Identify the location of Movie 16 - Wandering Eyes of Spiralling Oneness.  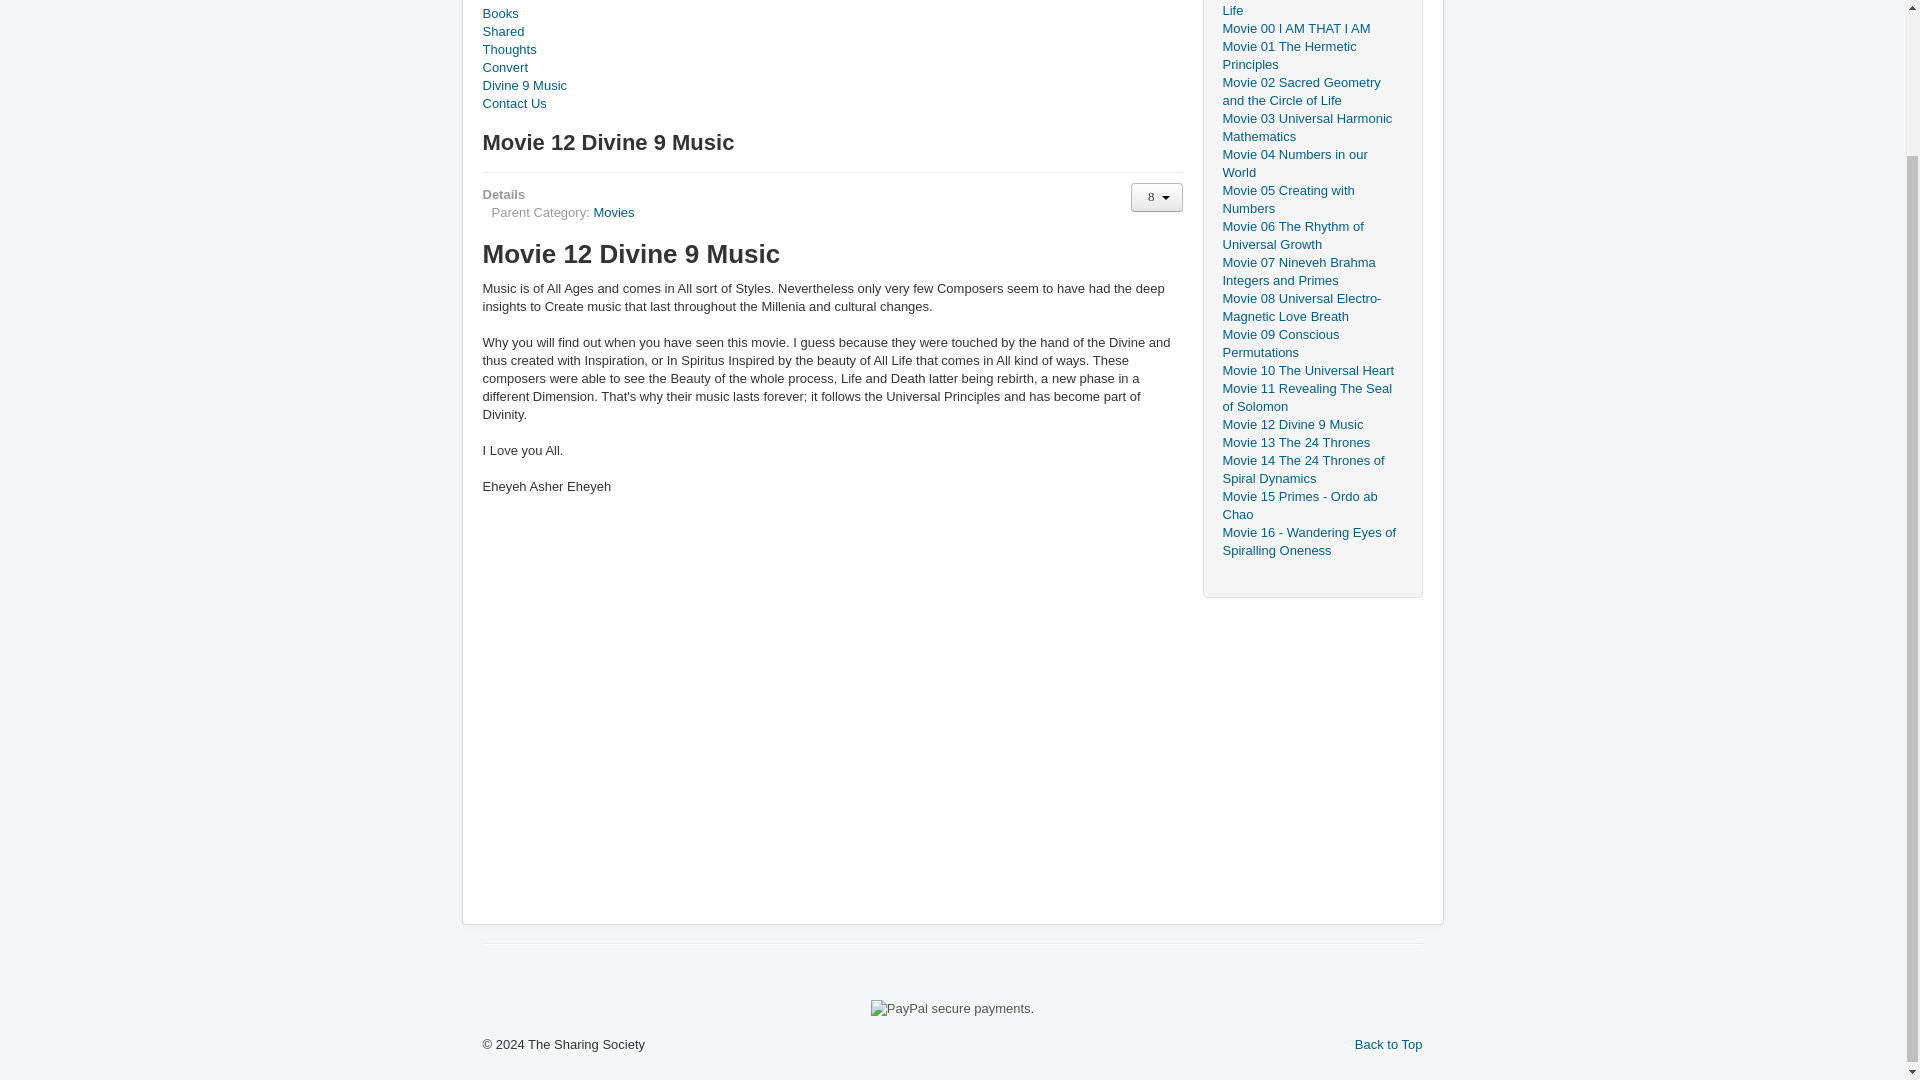
(1311, 542).